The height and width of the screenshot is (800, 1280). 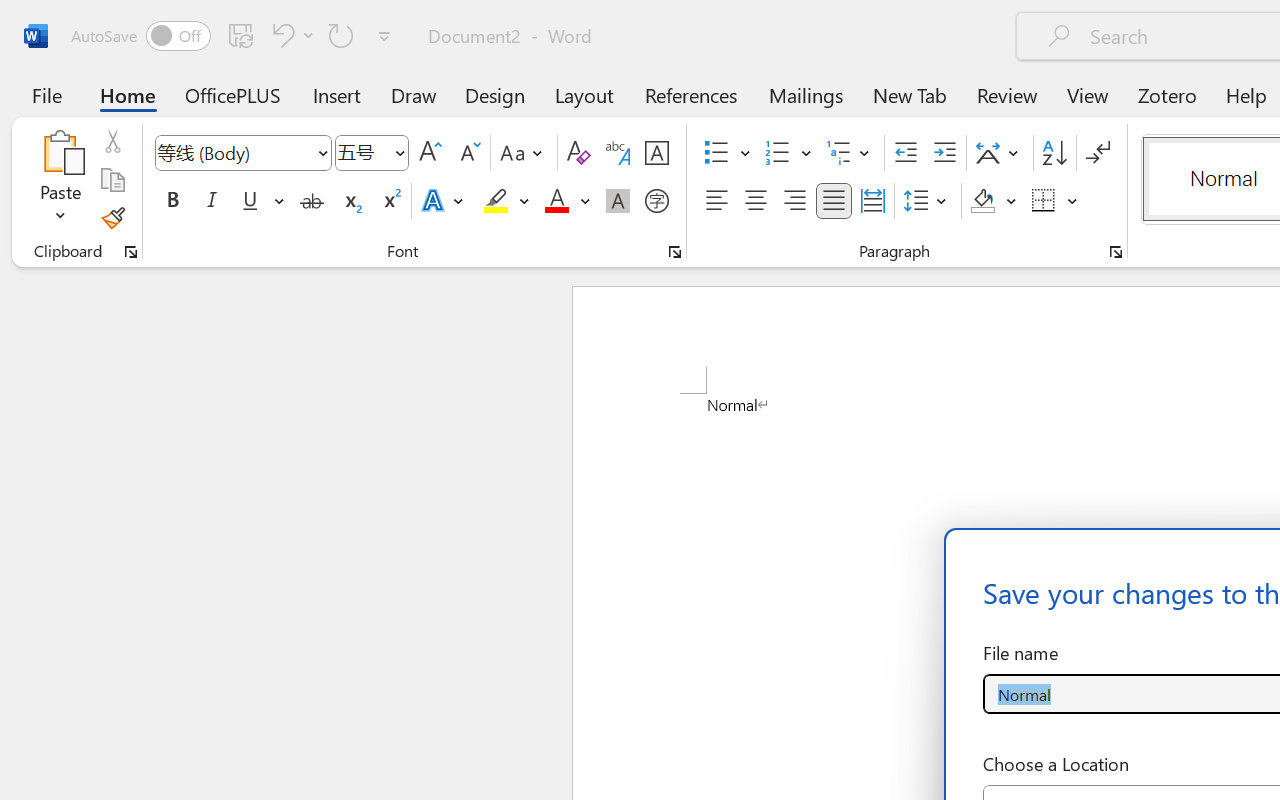 I want to click on Undo Apply Quick Style, so click(x=290, y=35).